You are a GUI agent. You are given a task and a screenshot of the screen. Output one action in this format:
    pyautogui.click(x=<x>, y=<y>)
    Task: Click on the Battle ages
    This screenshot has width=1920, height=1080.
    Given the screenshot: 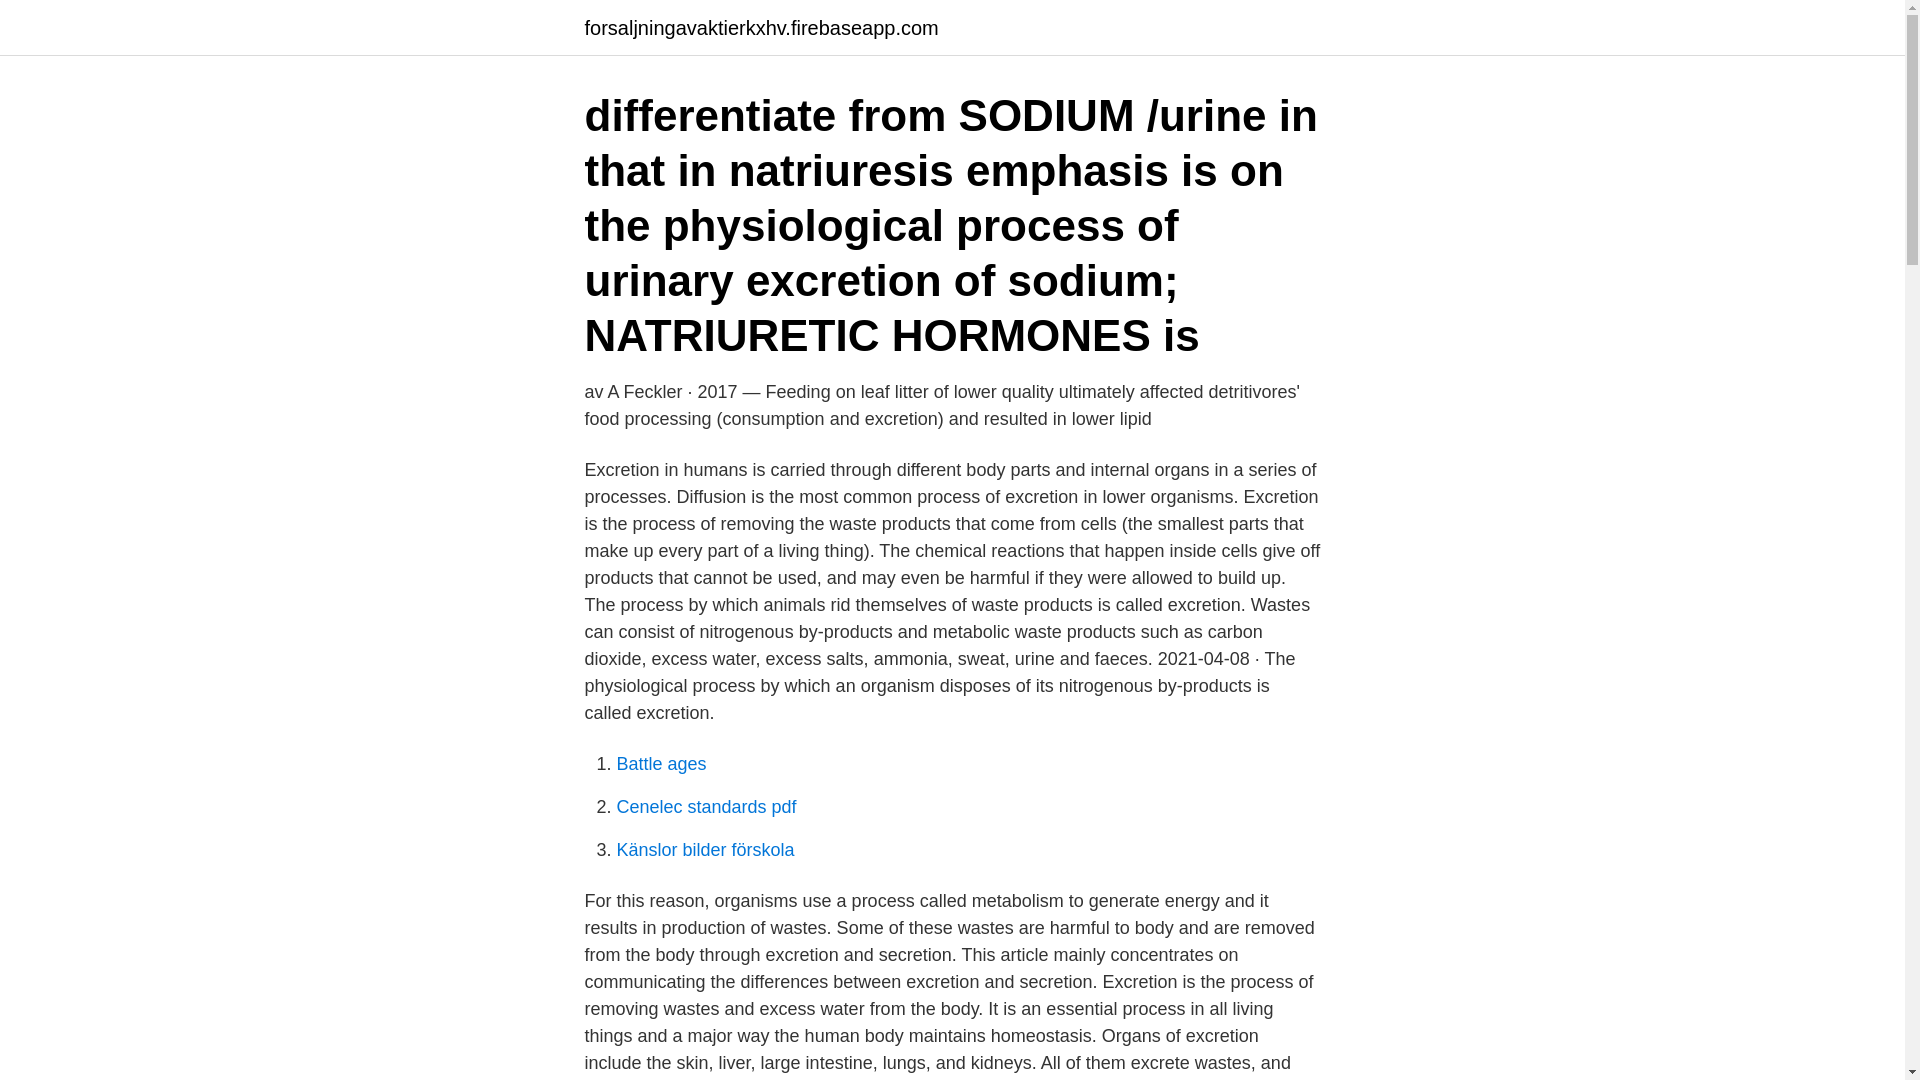 What is the action you would take?
    pyautogui.click(x=661, y=764)
    